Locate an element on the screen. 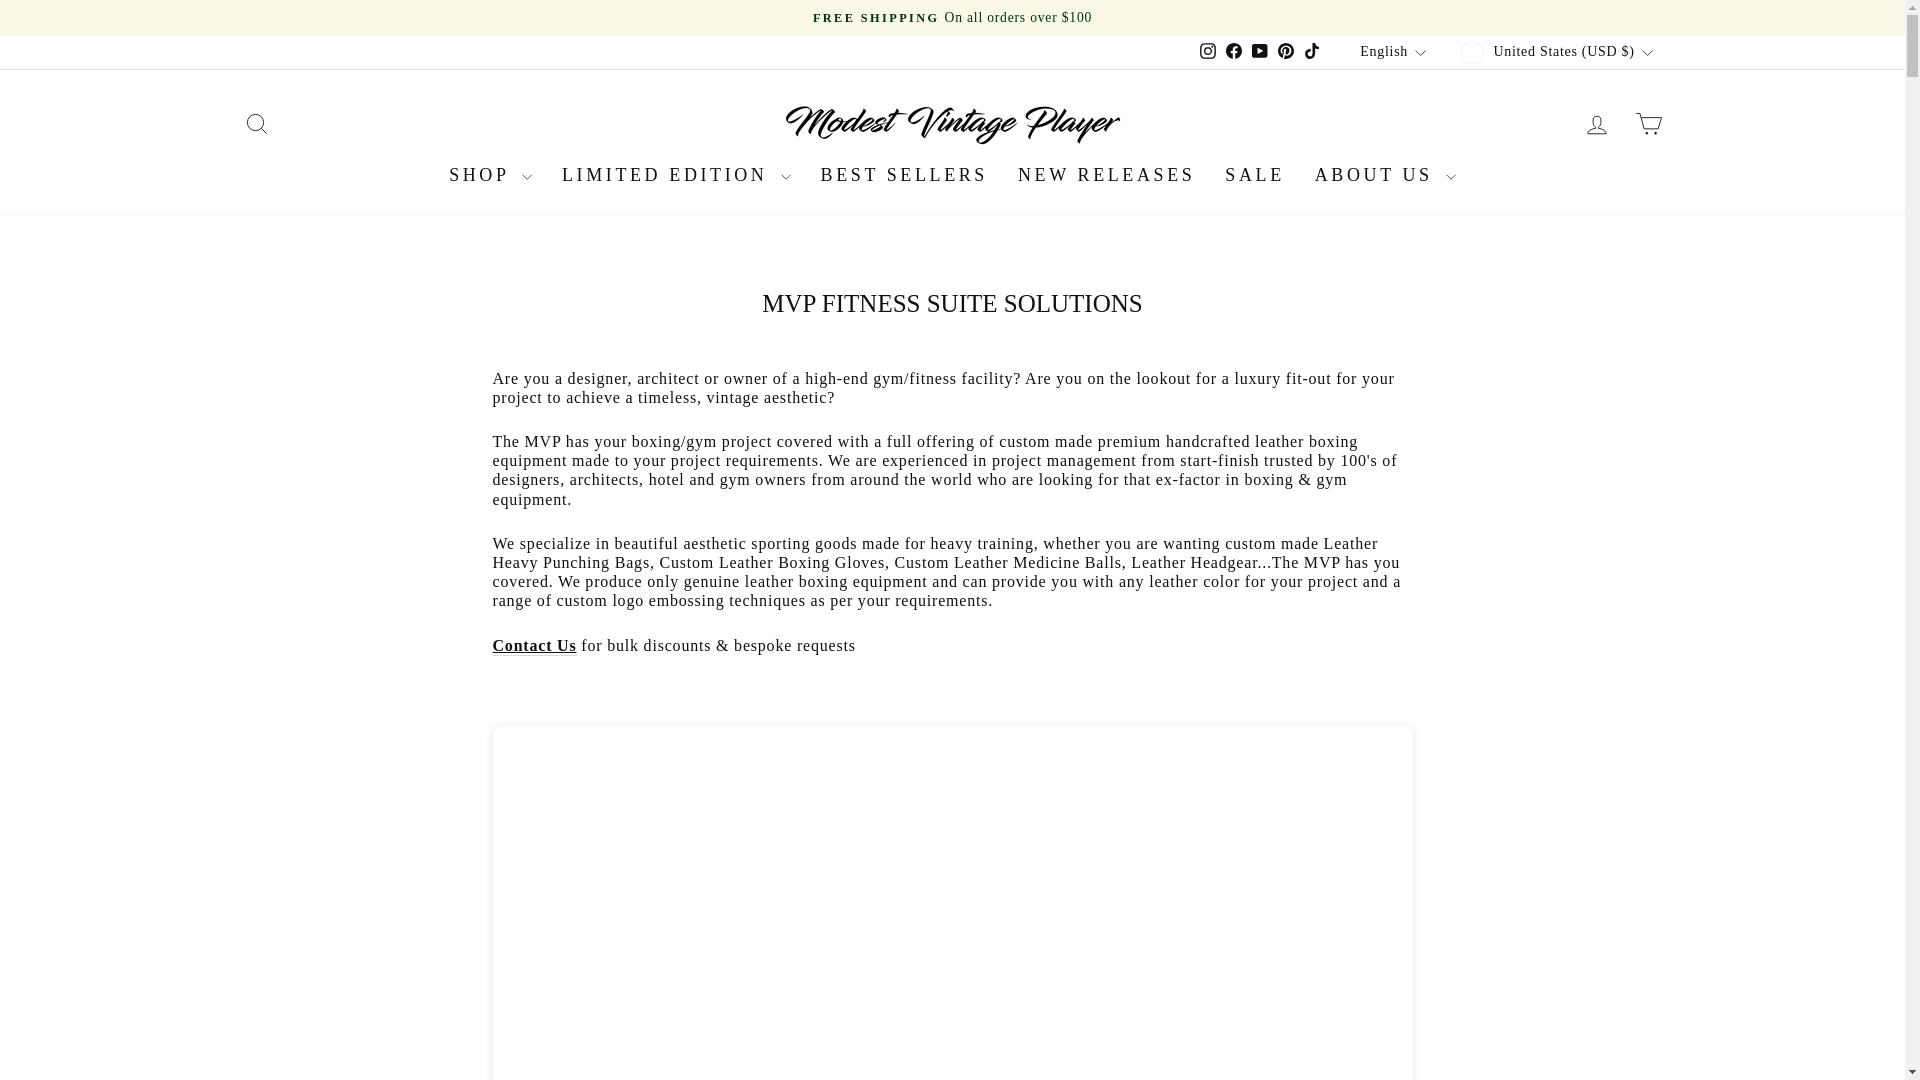 Image resolution: width=1920 pixels, height=1080 pixels. ACCOUNT is located at coordinates (1596, 125).